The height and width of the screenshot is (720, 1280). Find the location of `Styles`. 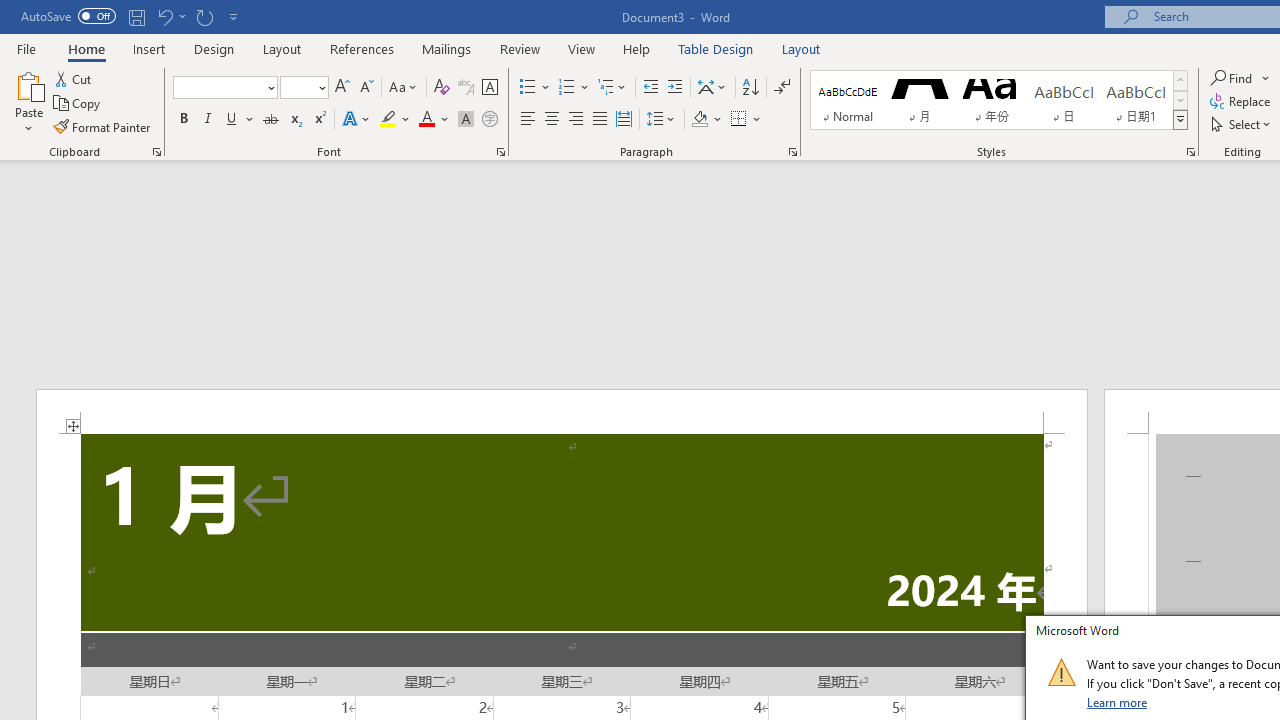

Styles is located at coordinates (1180, 120).